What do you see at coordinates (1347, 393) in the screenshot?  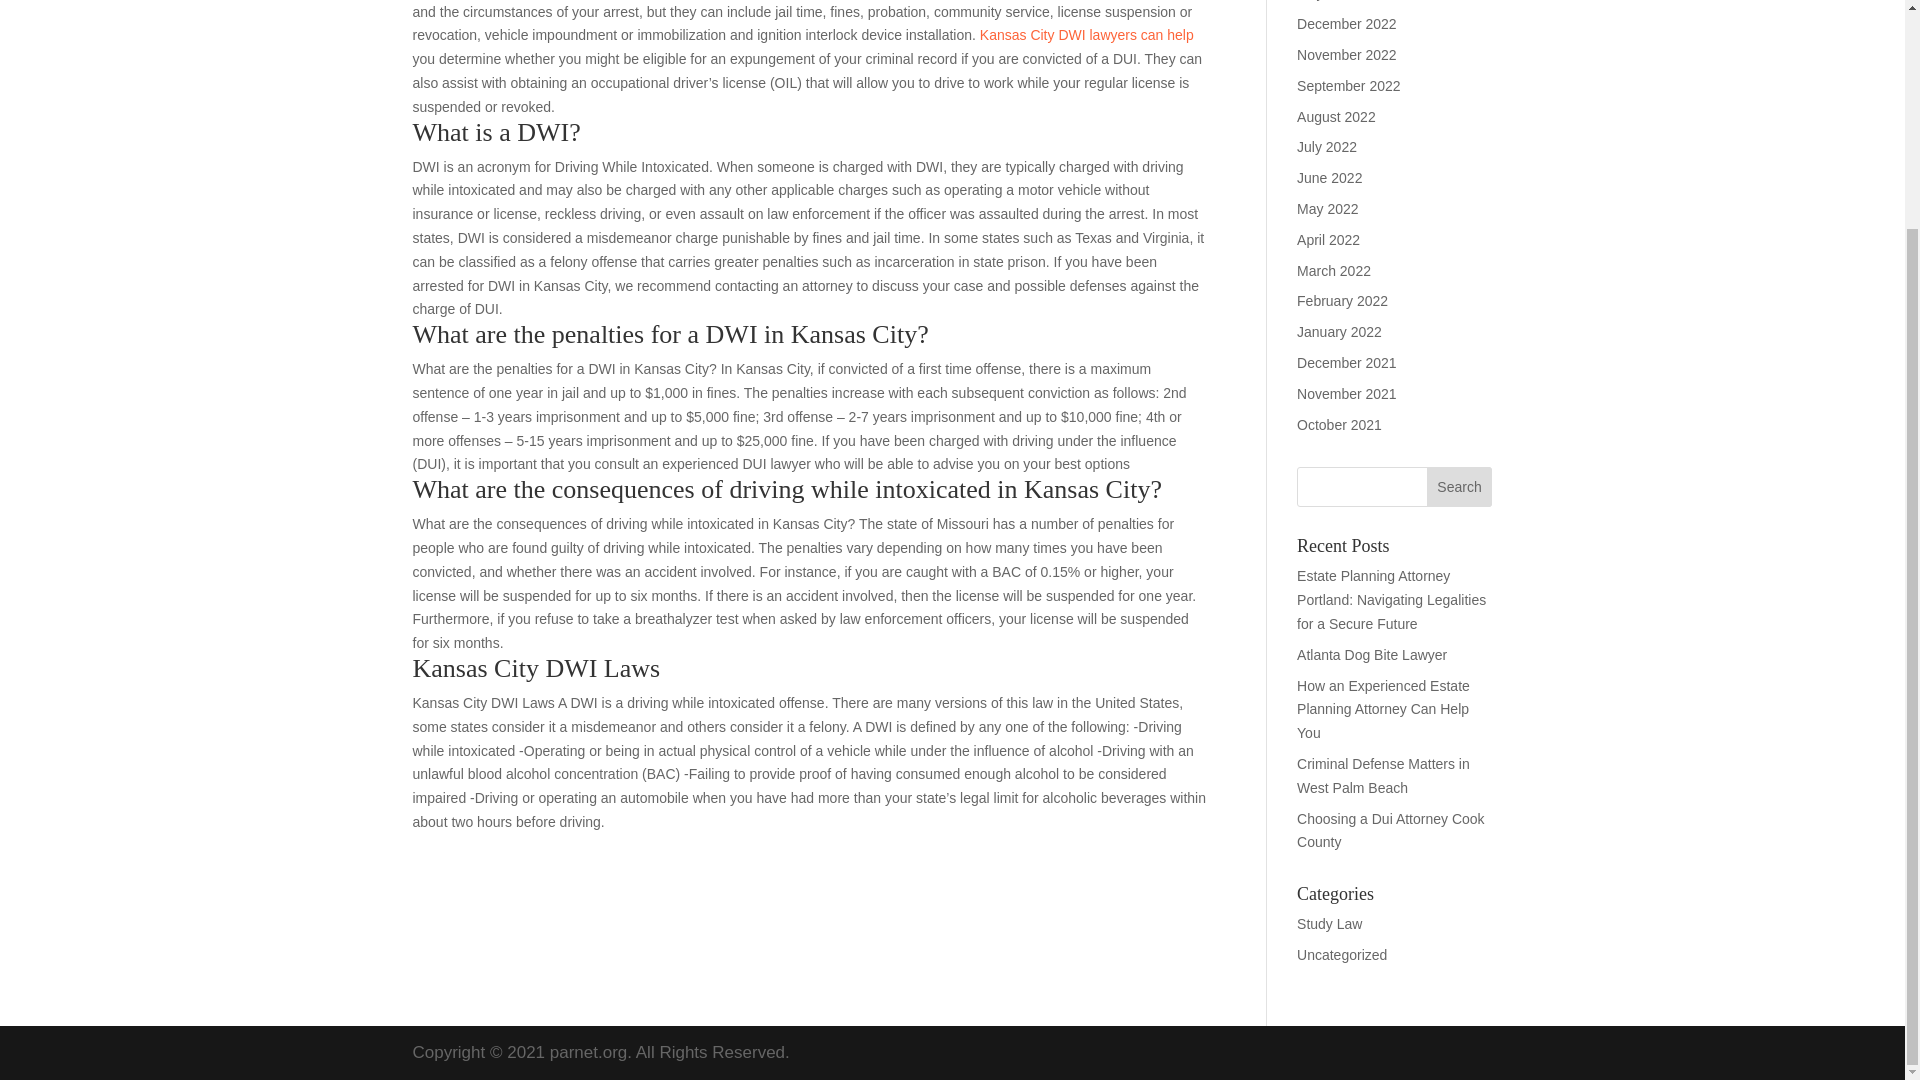 I see `November 2021` at bounding box center [1347, 393].